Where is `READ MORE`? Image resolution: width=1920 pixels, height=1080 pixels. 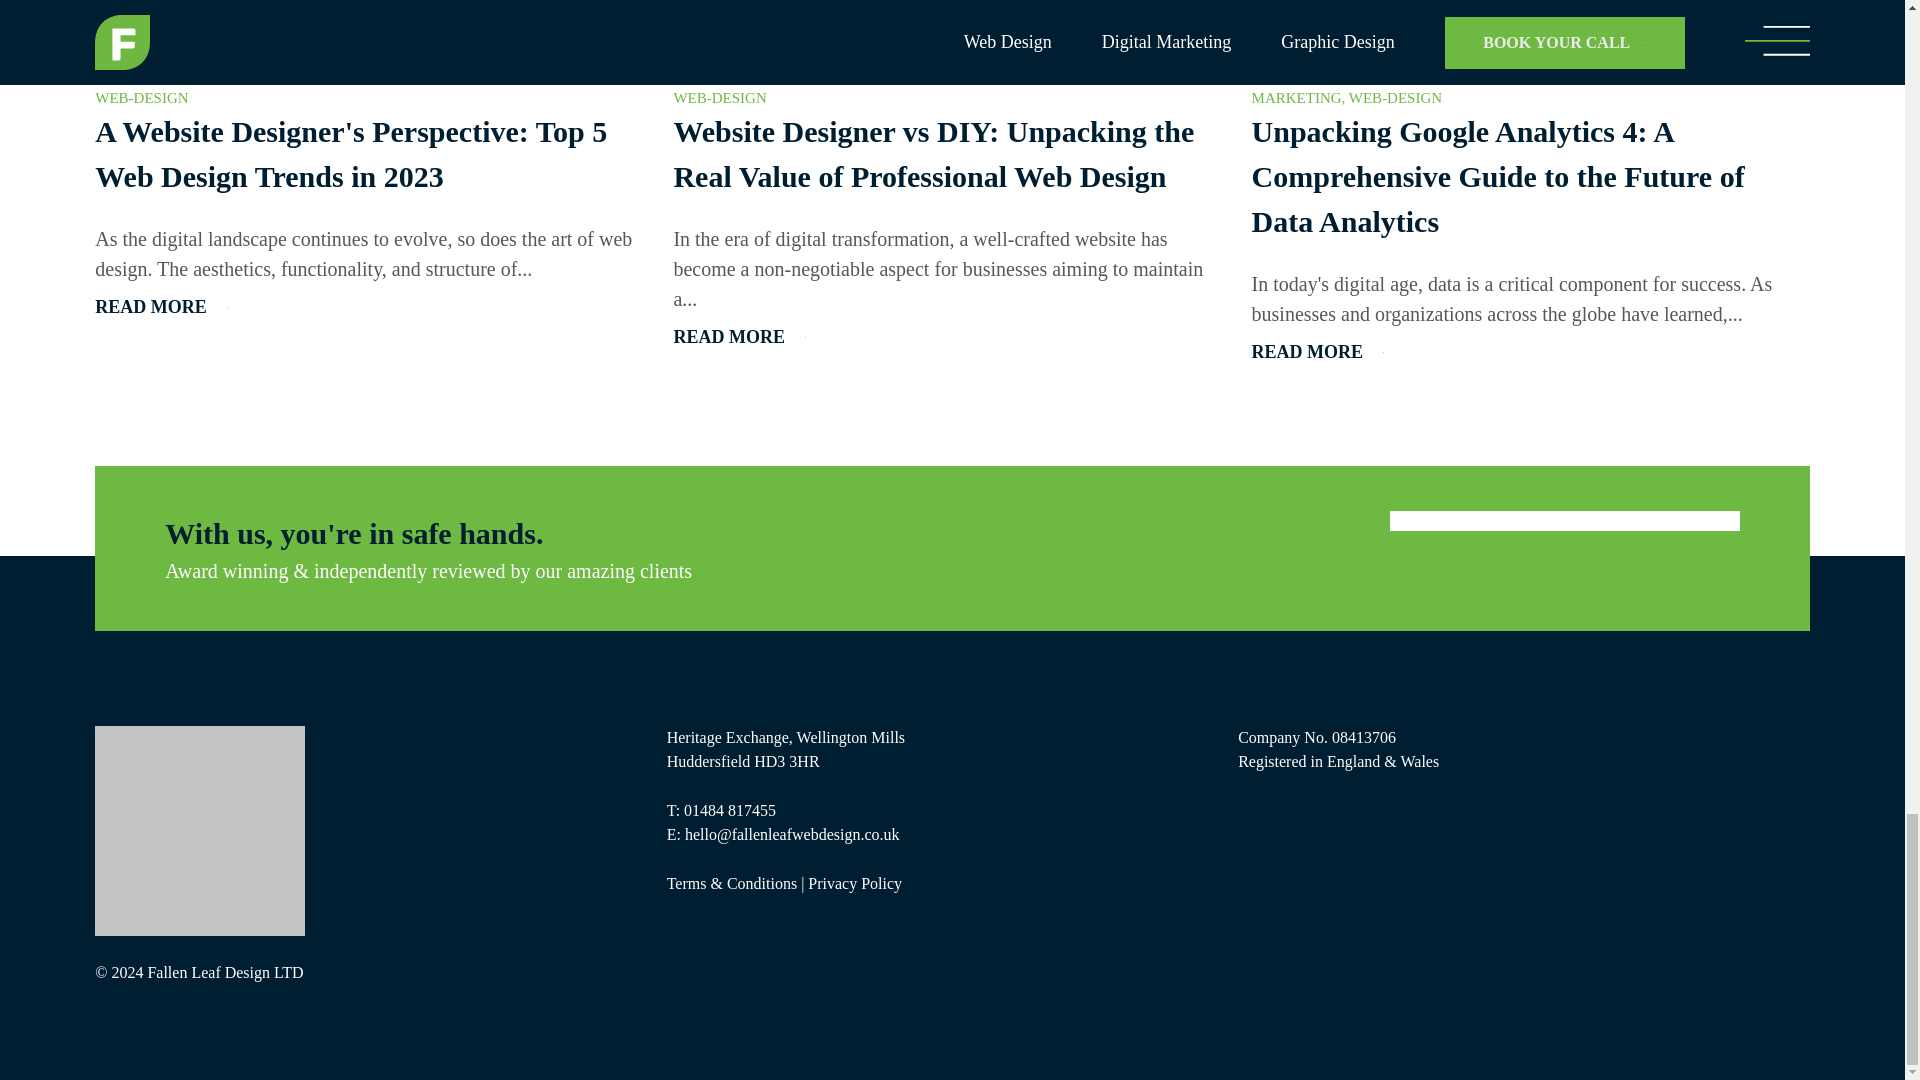
READ MORE is located at coordinates (740, 338).